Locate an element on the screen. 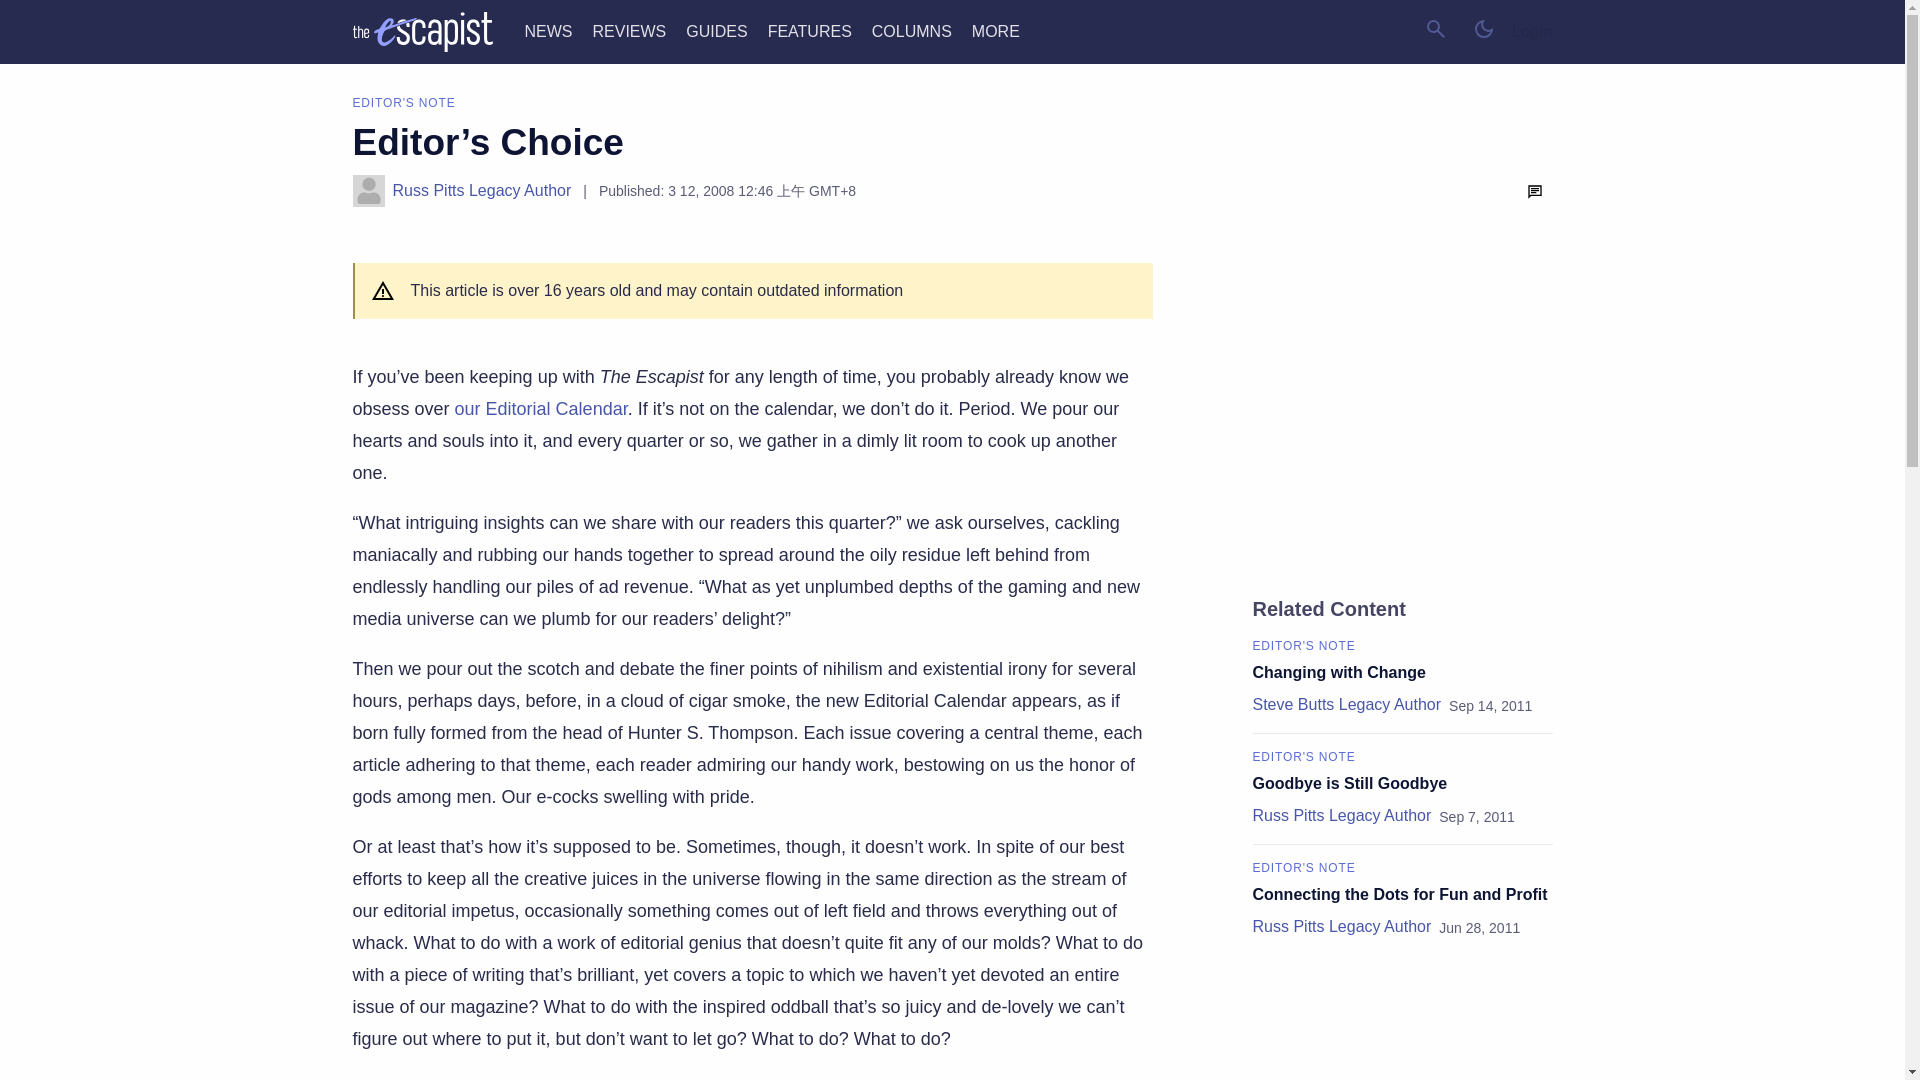 This screenshot has width=1920, height=1080. REVIEWS is located at coordinates (628, 30).